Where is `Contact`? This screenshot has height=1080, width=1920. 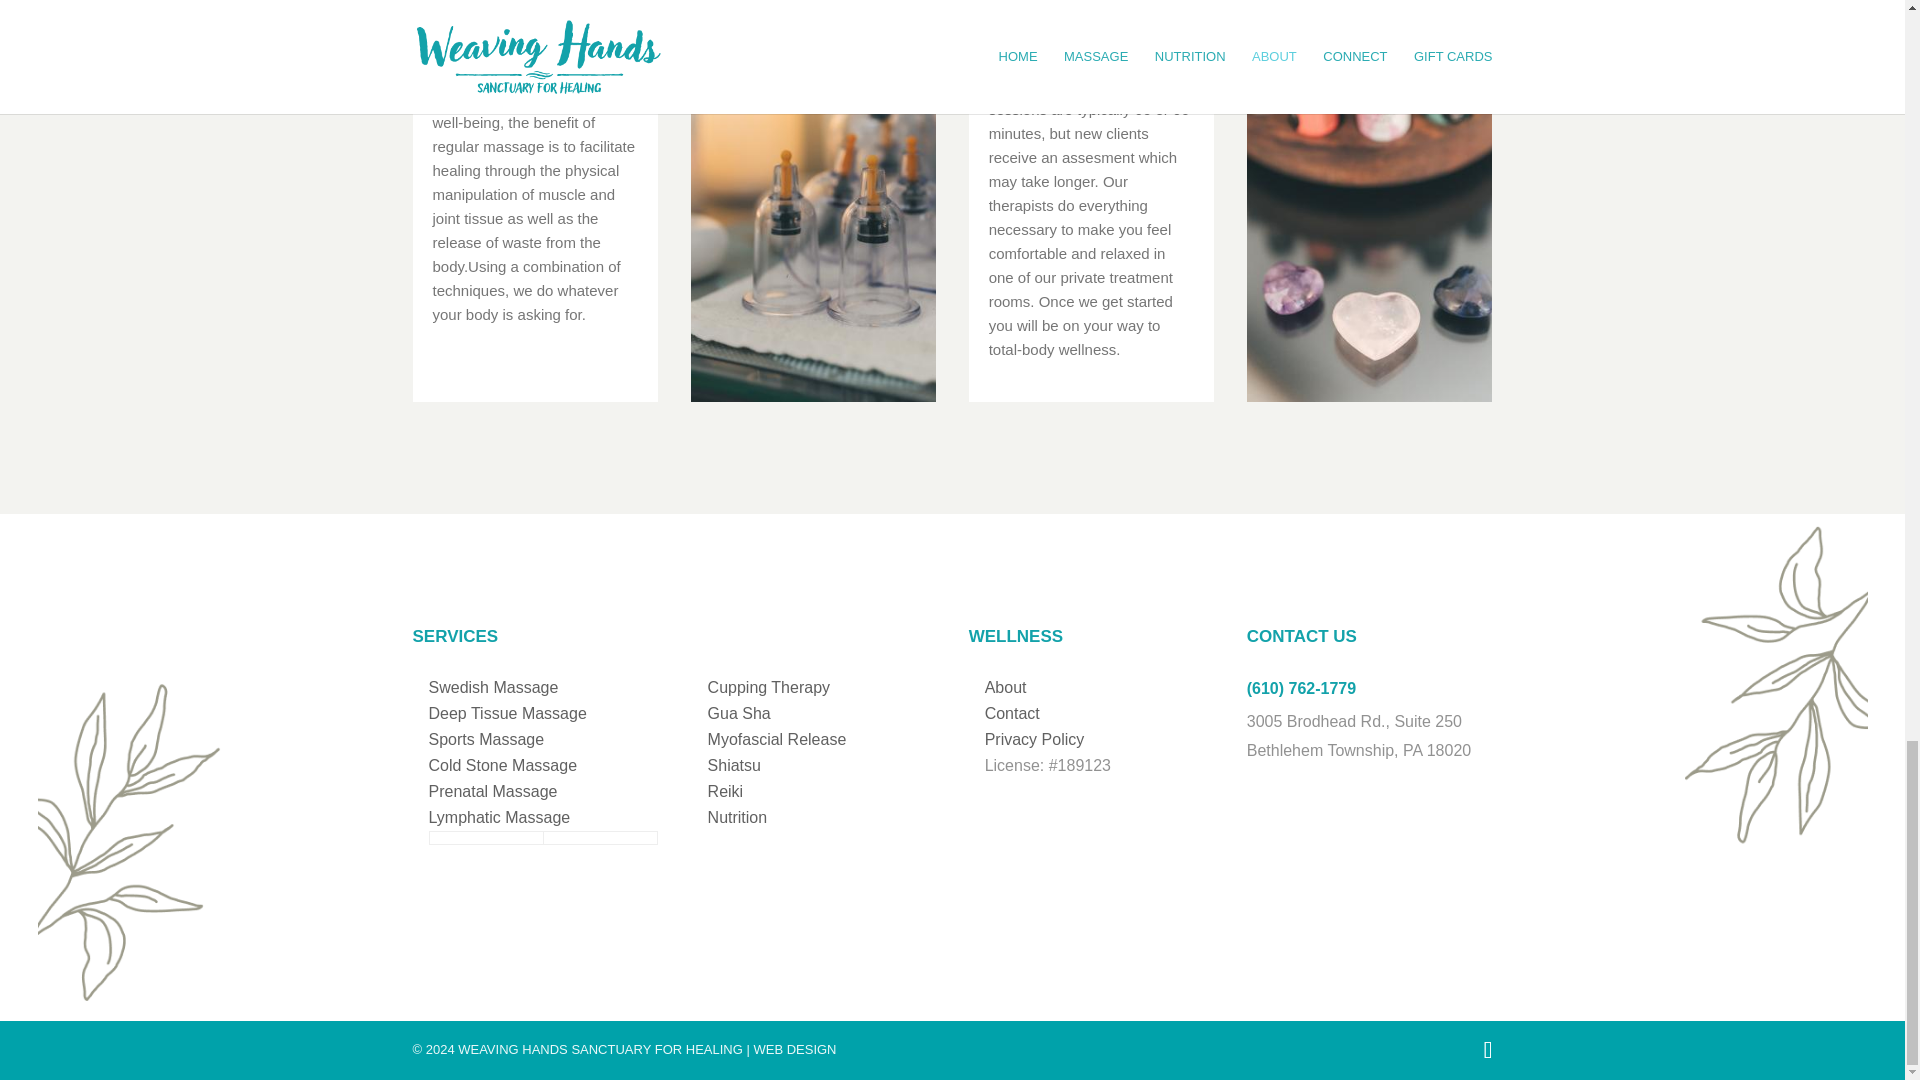
Contact is located at coordinates (1012, 714).